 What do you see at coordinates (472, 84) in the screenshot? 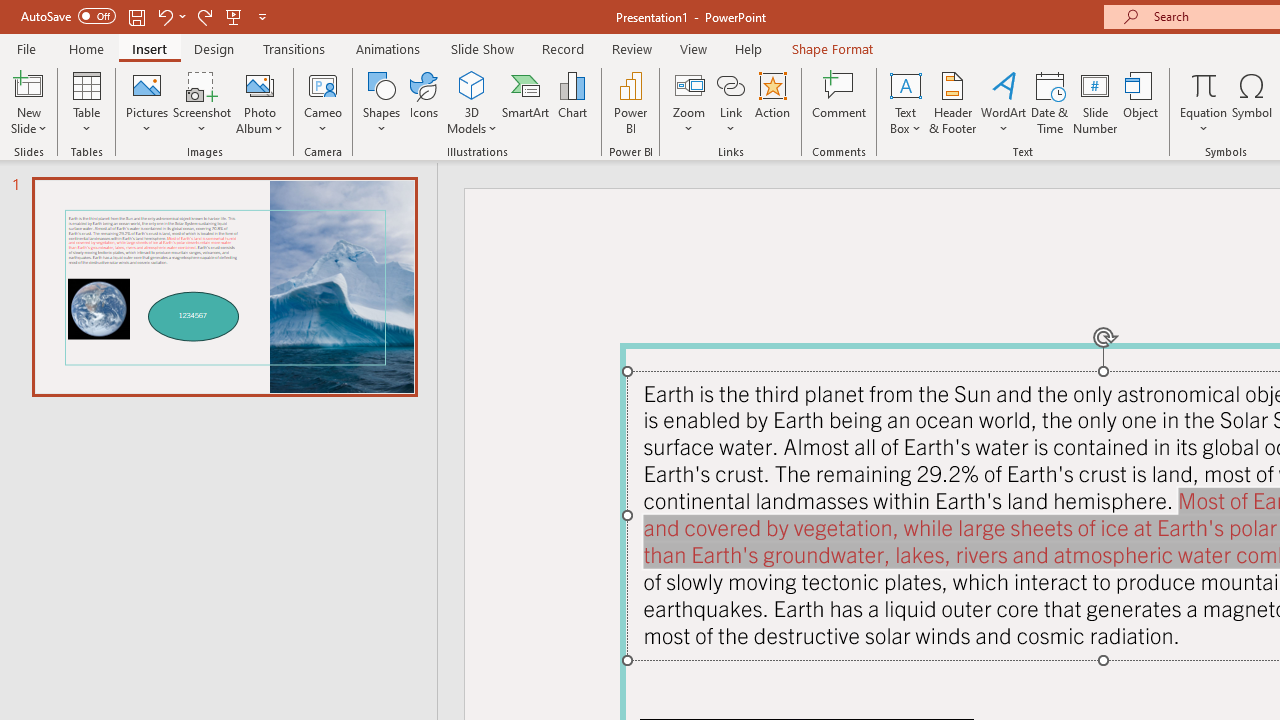
I see `3D Models` at bounding box center [472, 84].